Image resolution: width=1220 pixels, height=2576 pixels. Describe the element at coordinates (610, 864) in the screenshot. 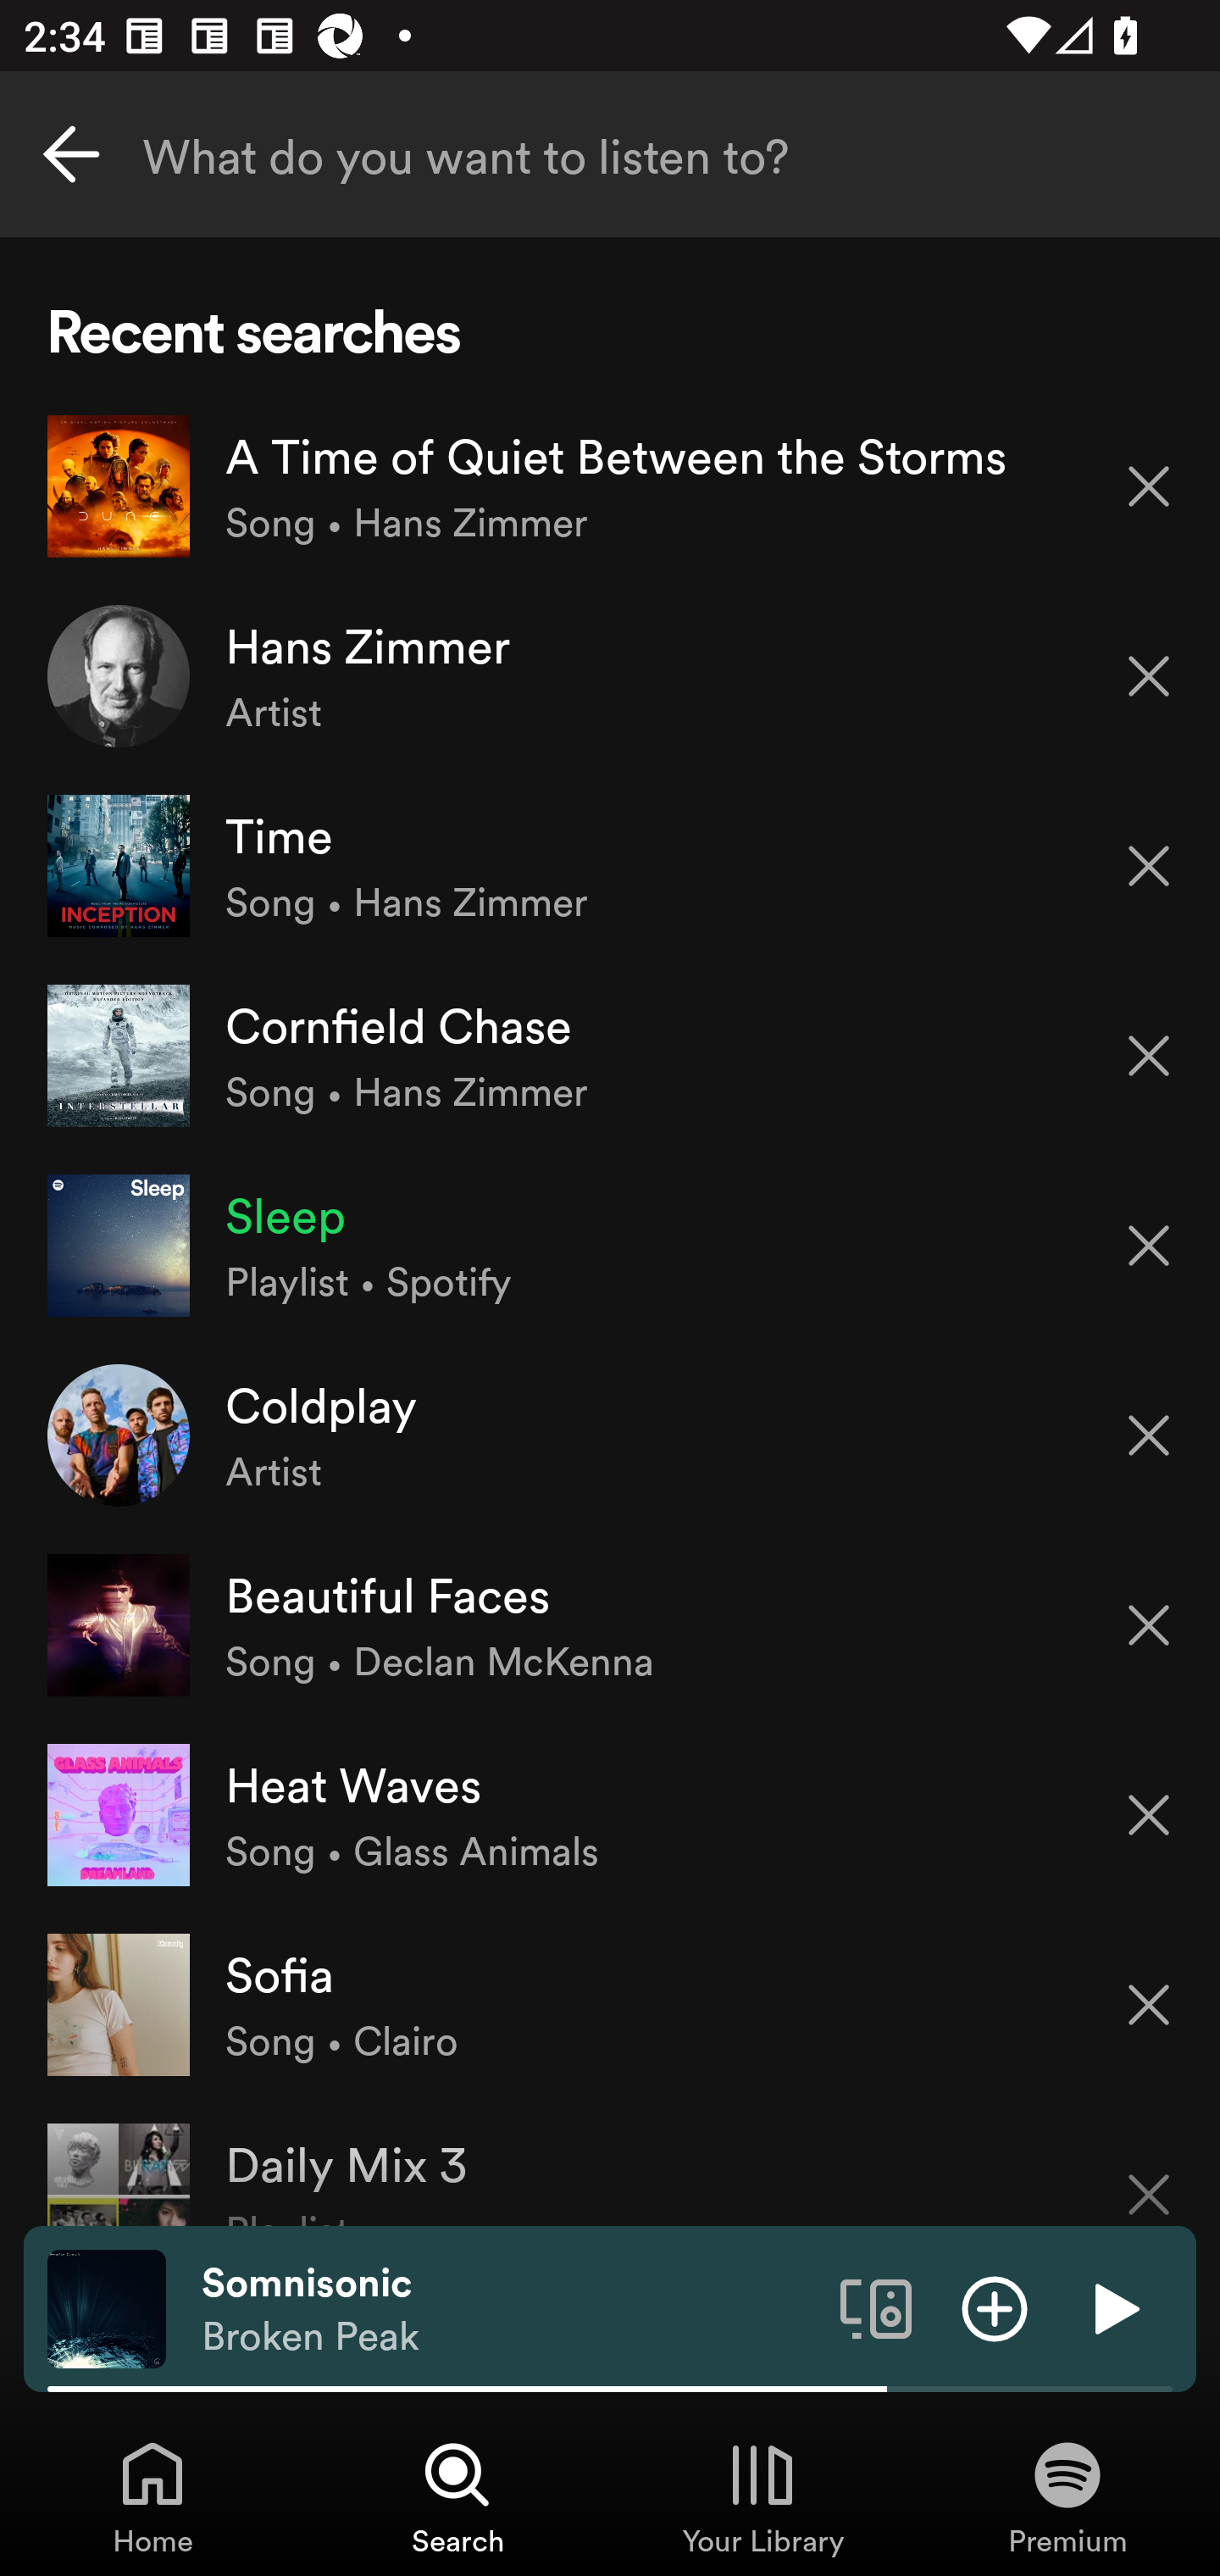

I see `Time Song • Hans Zimmer Remove` at that location.